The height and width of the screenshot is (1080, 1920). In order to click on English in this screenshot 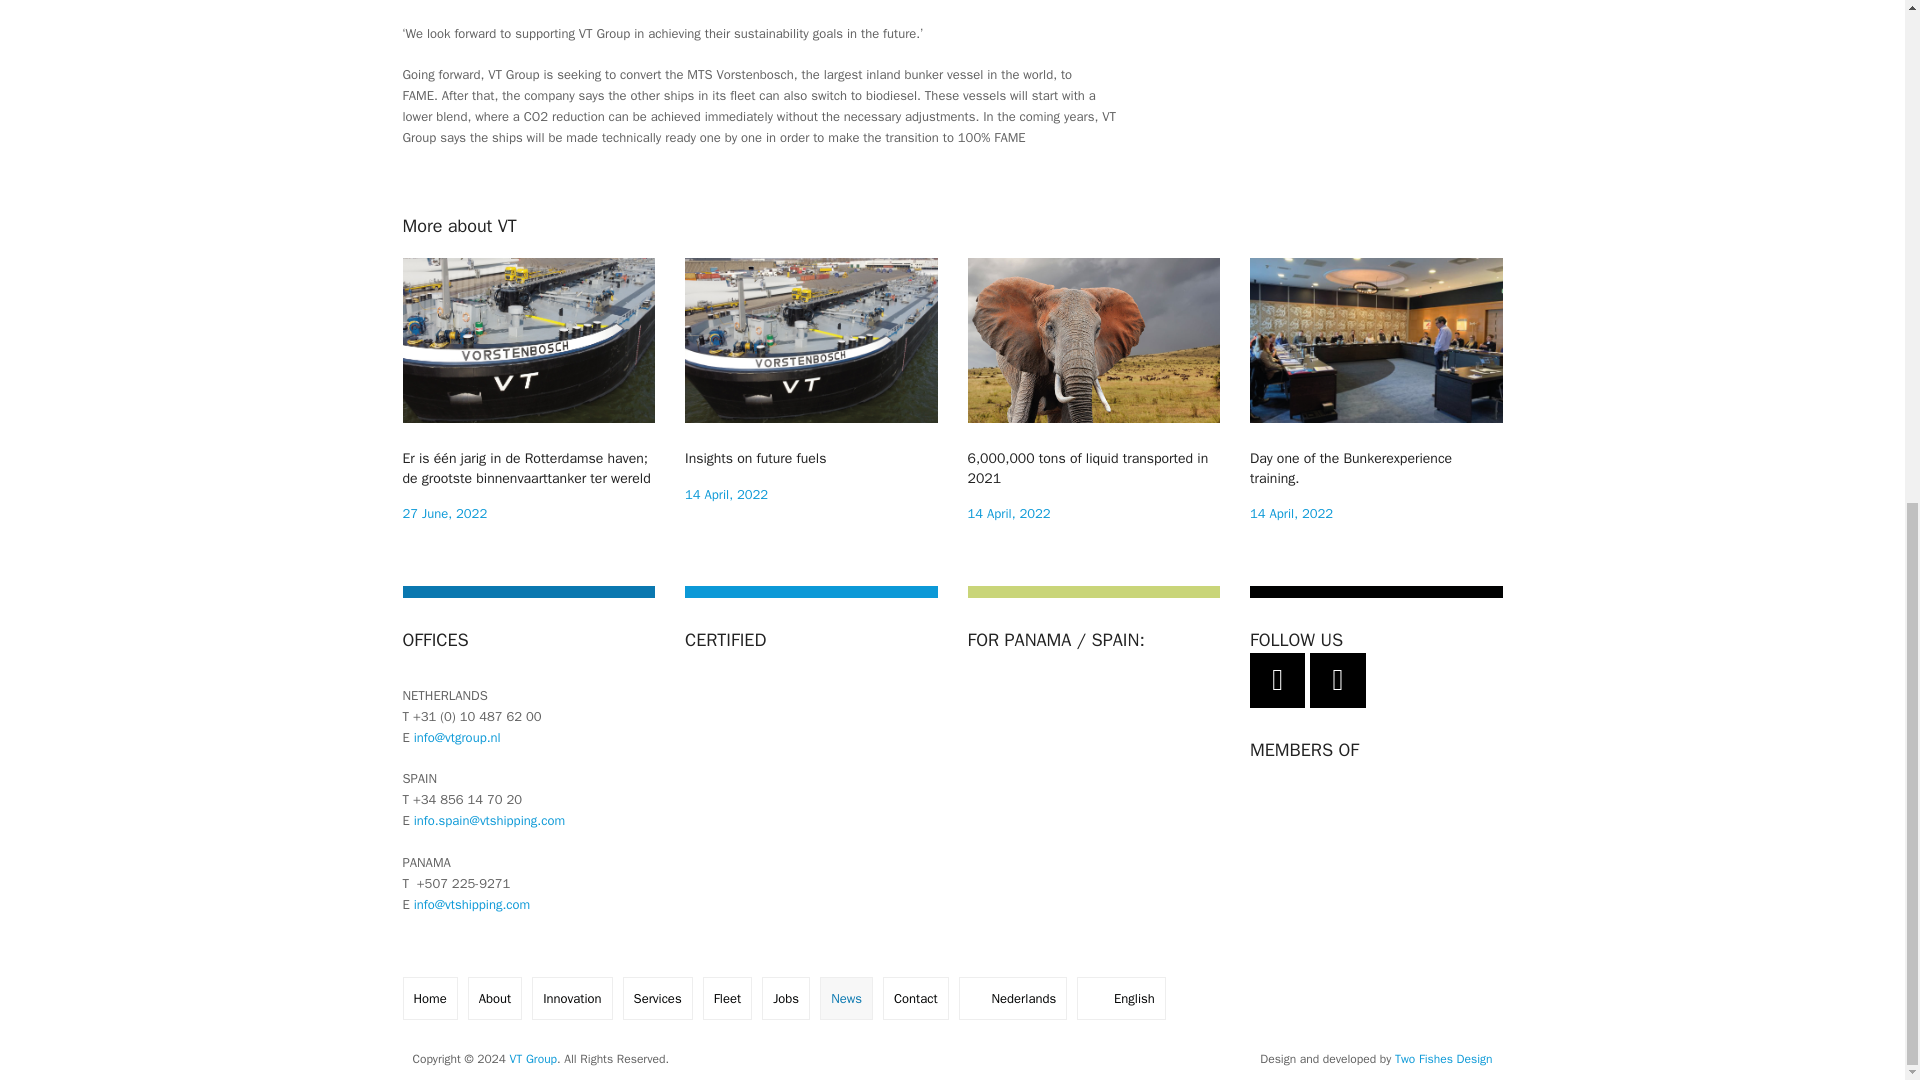, I will do `click(1121, 998)`.